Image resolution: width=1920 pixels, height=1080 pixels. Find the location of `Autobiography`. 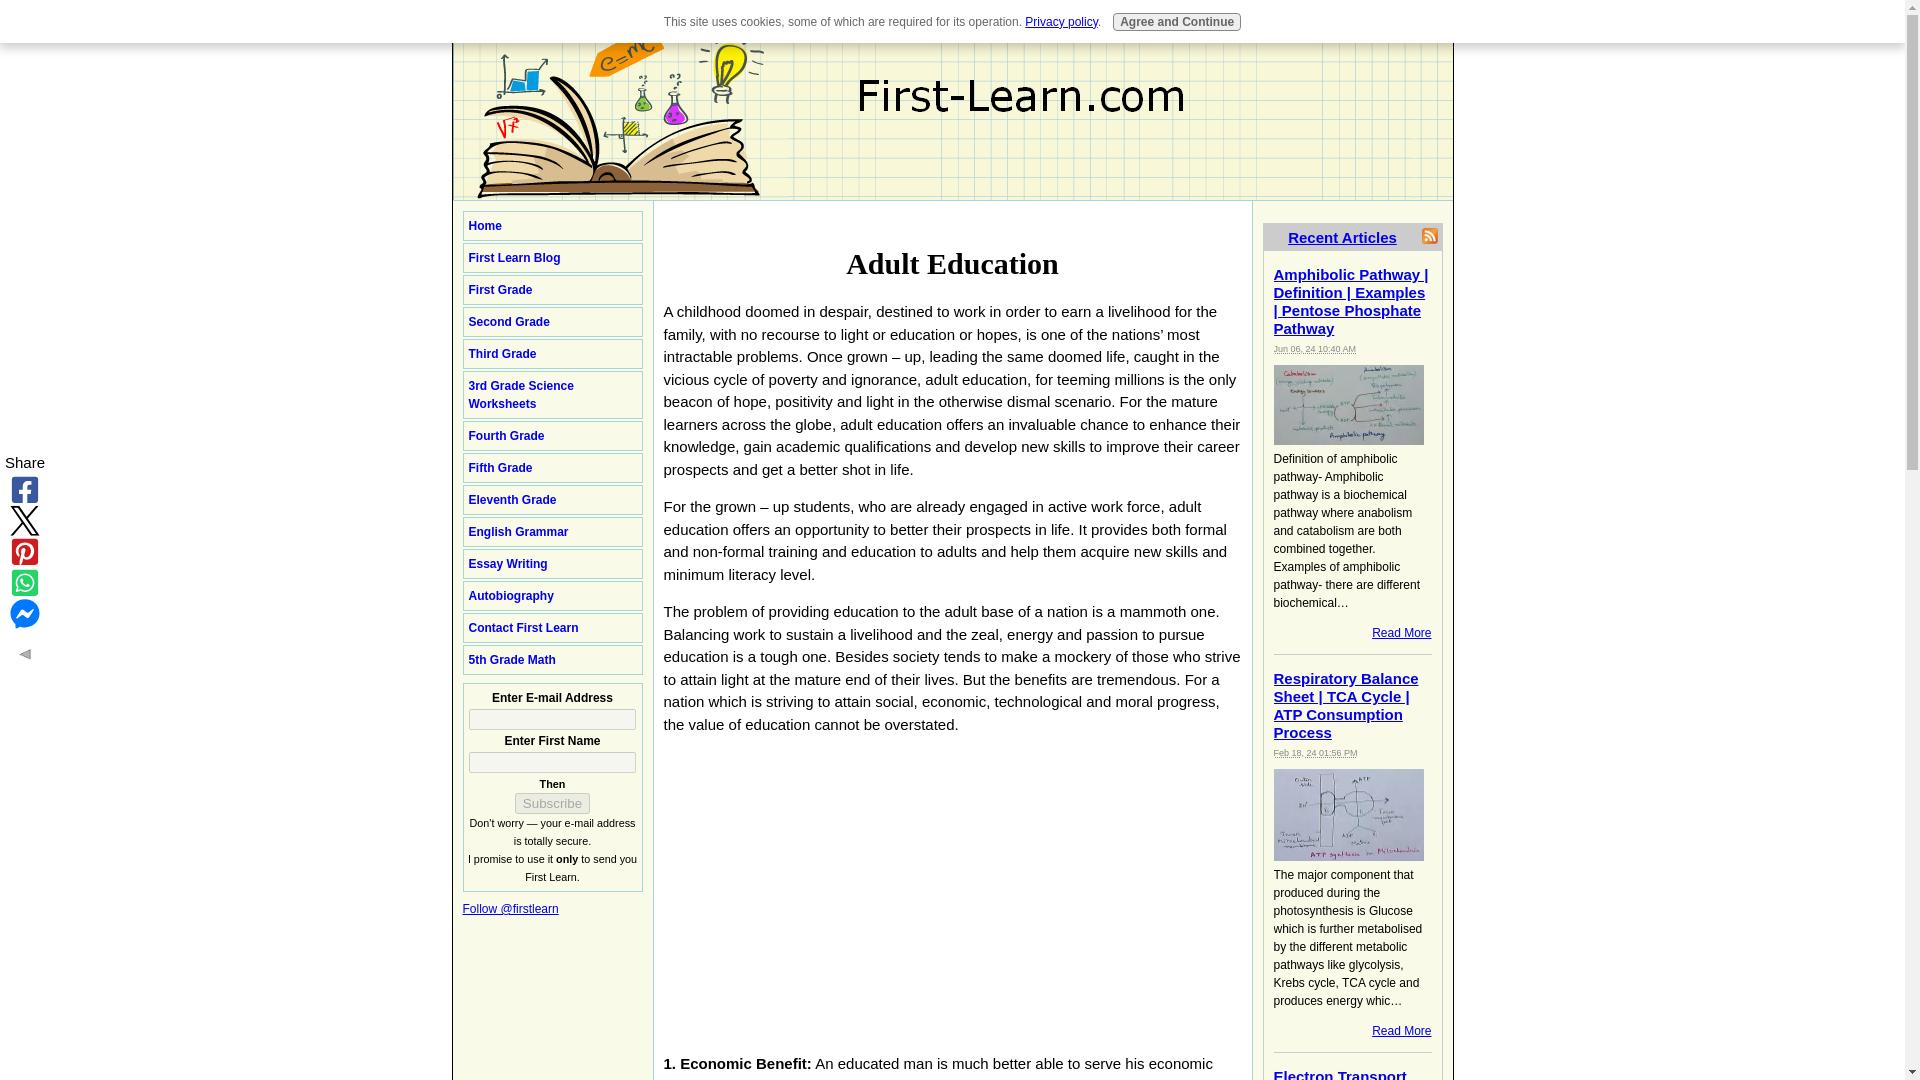

Autobiography is located at coordinates (552, 596).